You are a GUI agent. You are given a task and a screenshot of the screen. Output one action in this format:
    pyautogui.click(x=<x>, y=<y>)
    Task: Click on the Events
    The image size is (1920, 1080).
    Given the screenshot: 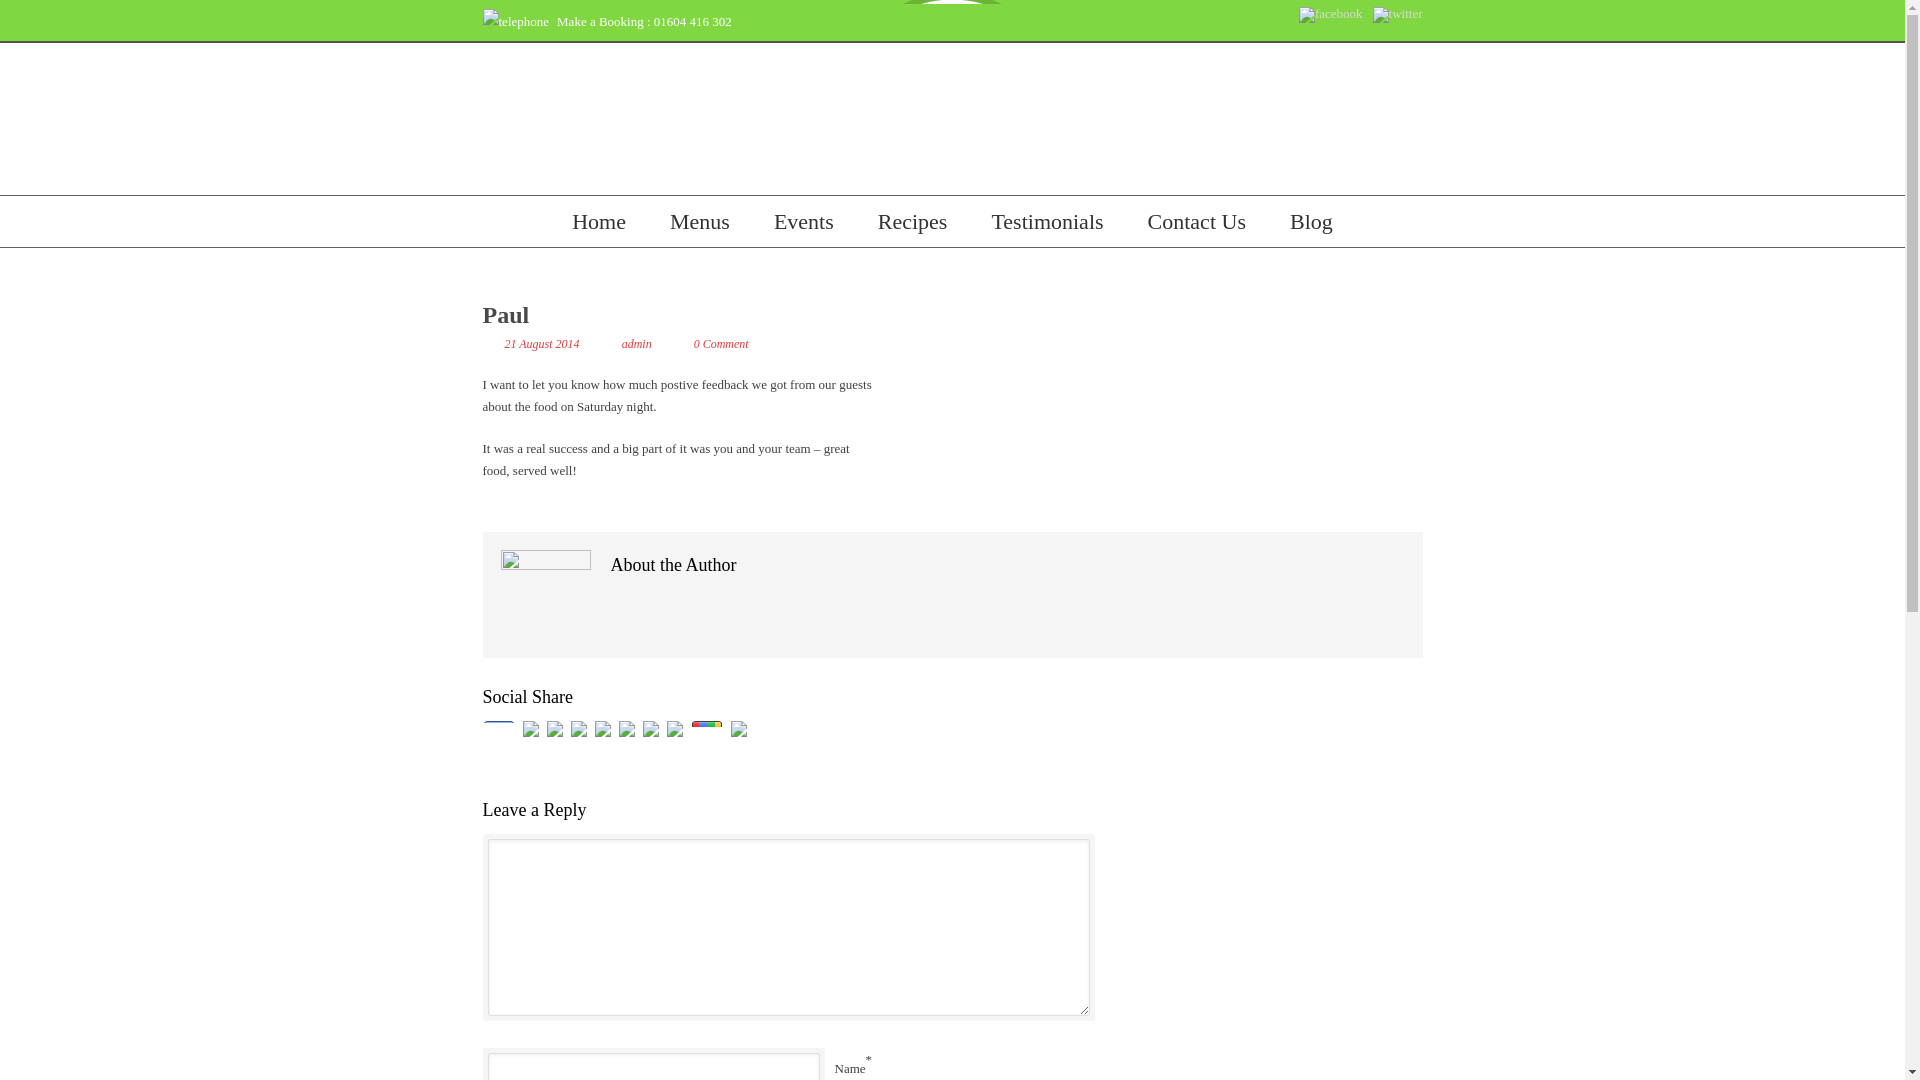 What is the action you would take?
    pyautogui.click(x=803, y=222)
    